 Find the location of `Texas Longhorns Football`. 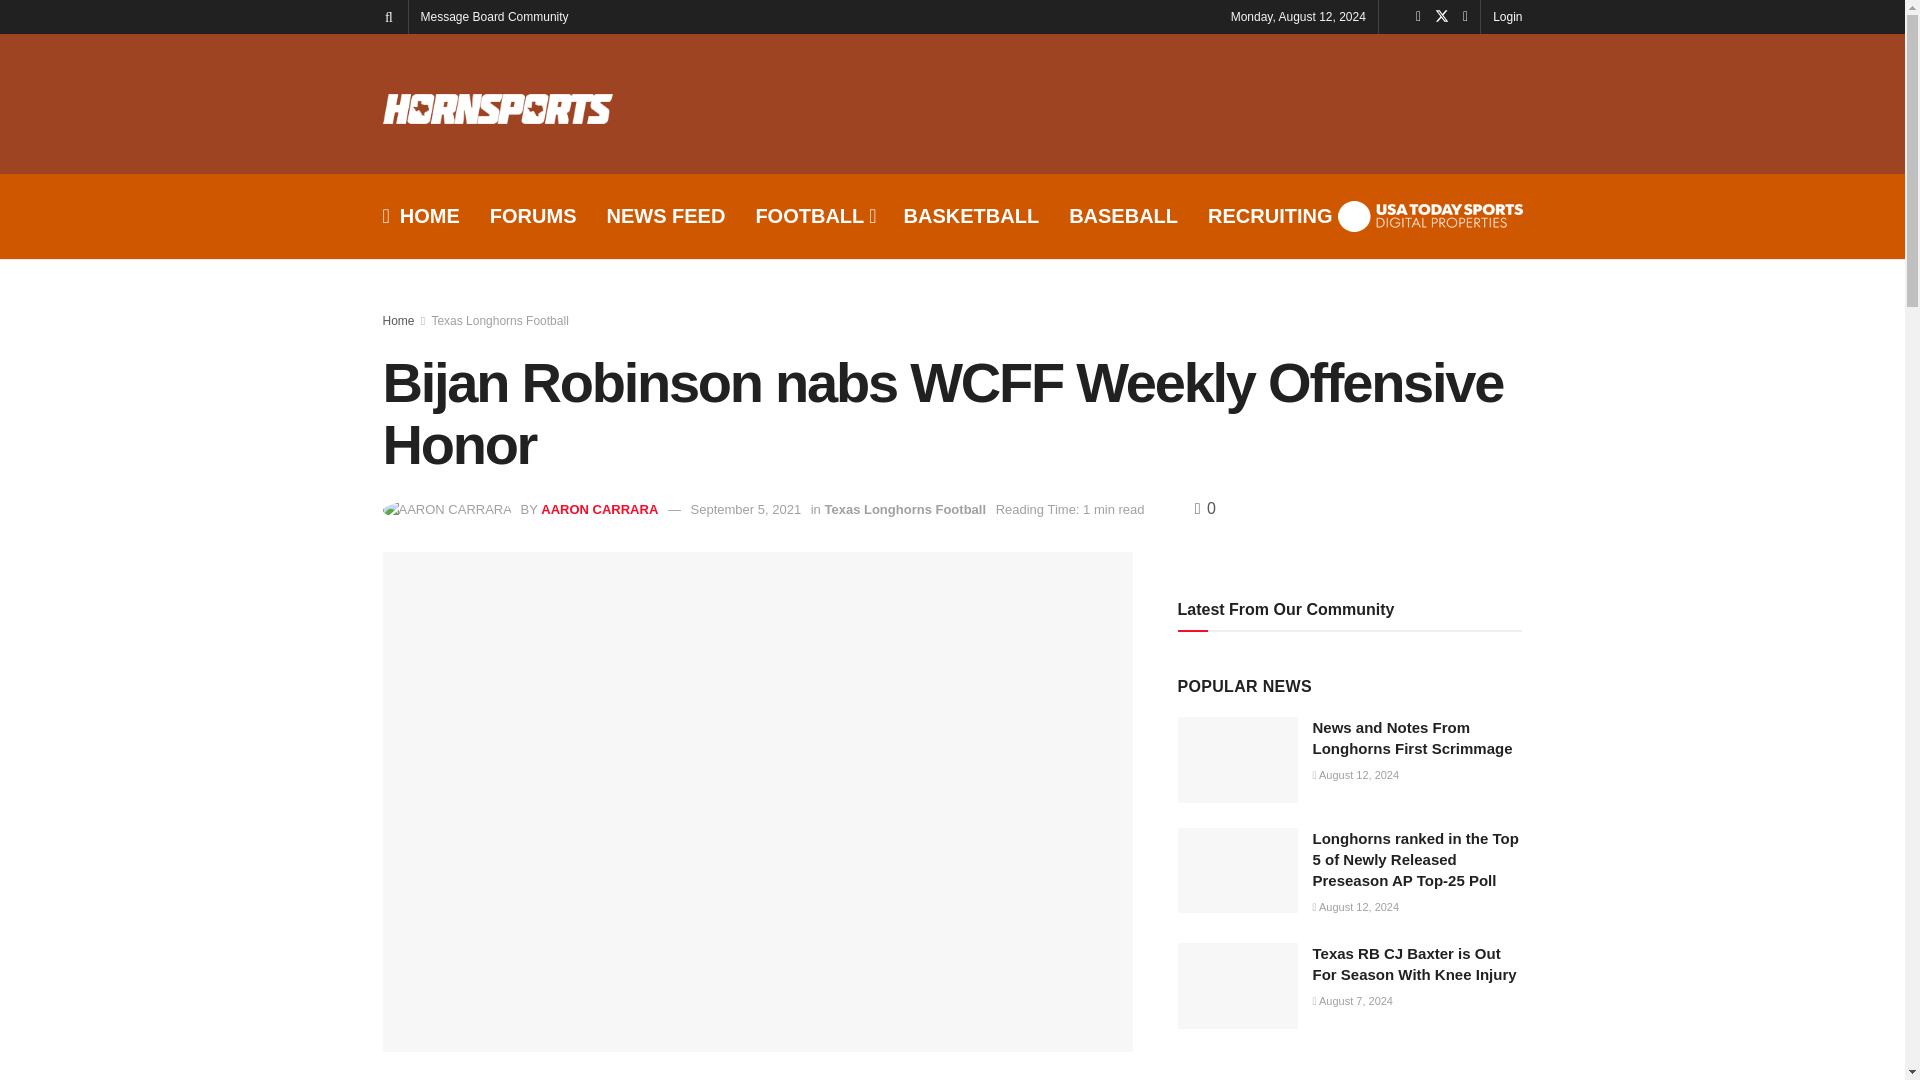

Texas Longhorns Football is located at coordinates (904, 510).